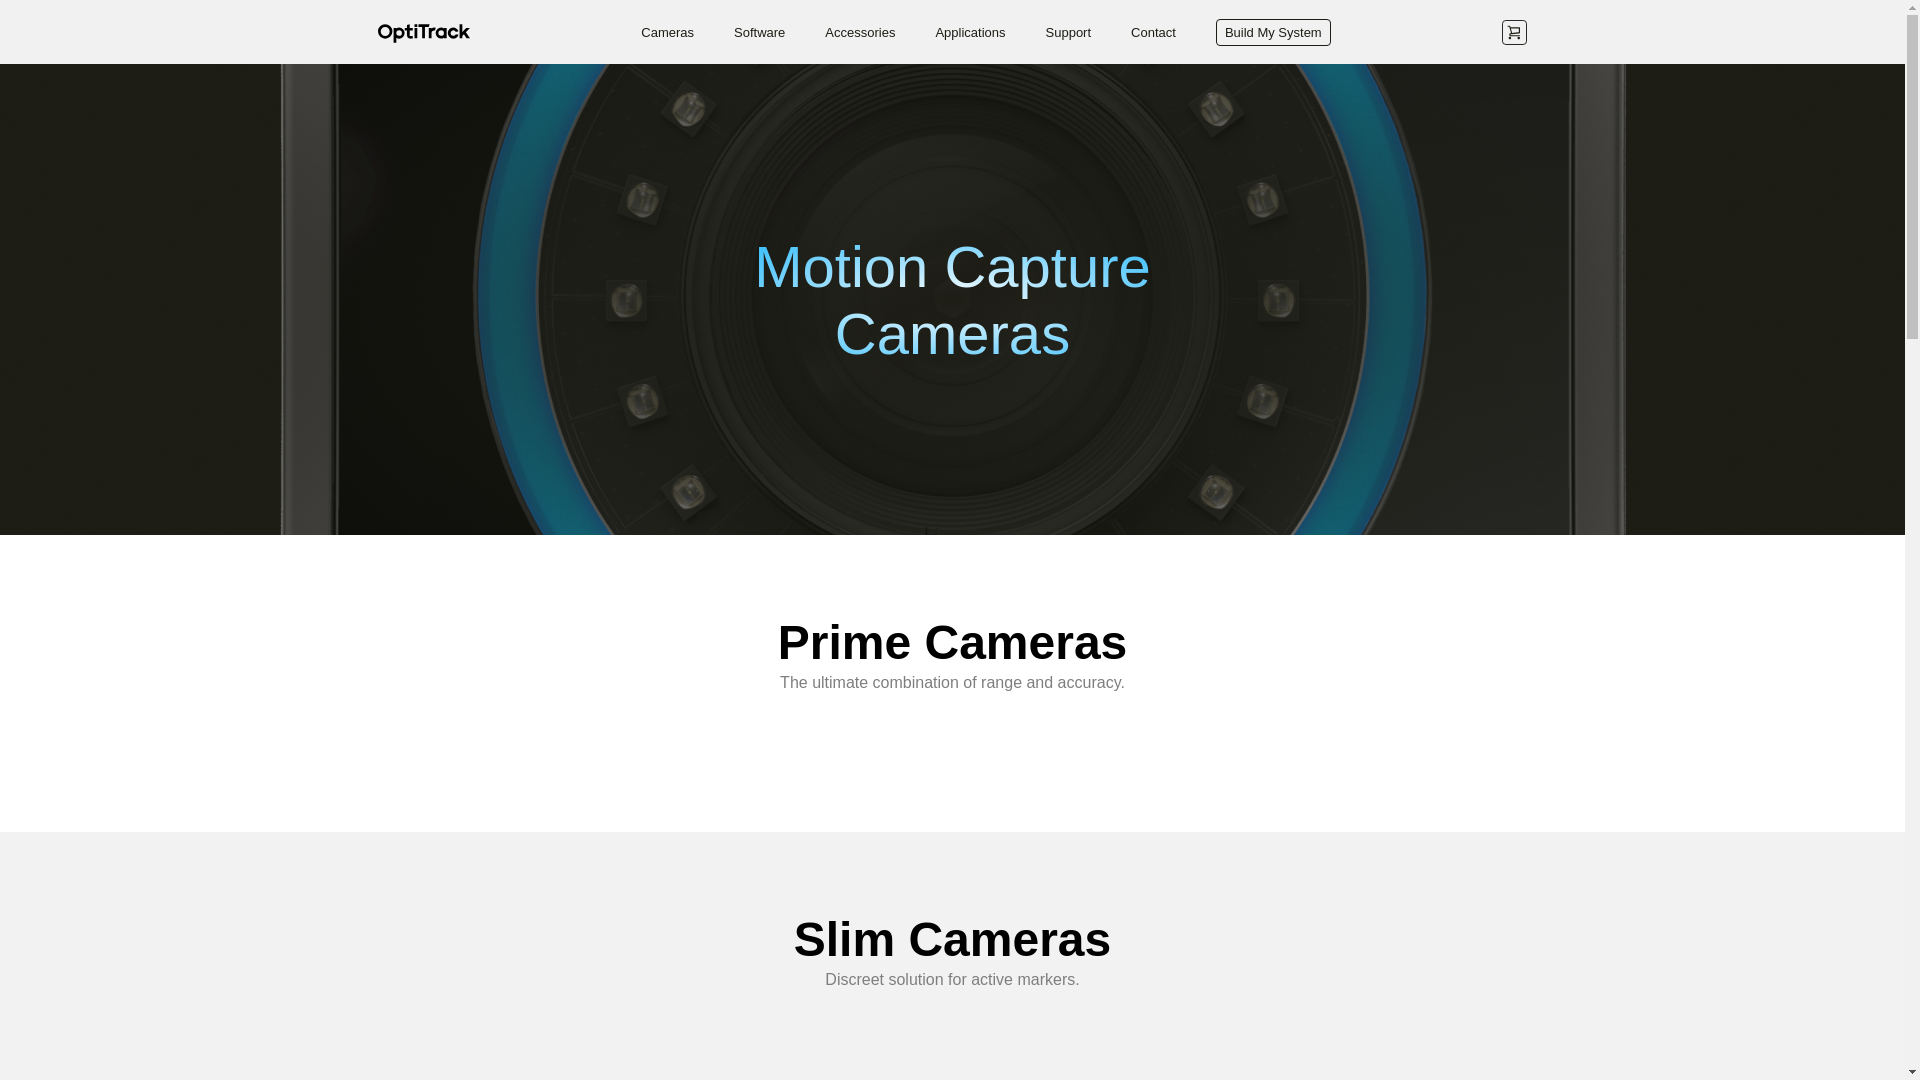 The height and width of the screenshot is (1080, 1920). I want to click on Applications, so click(970, 30).